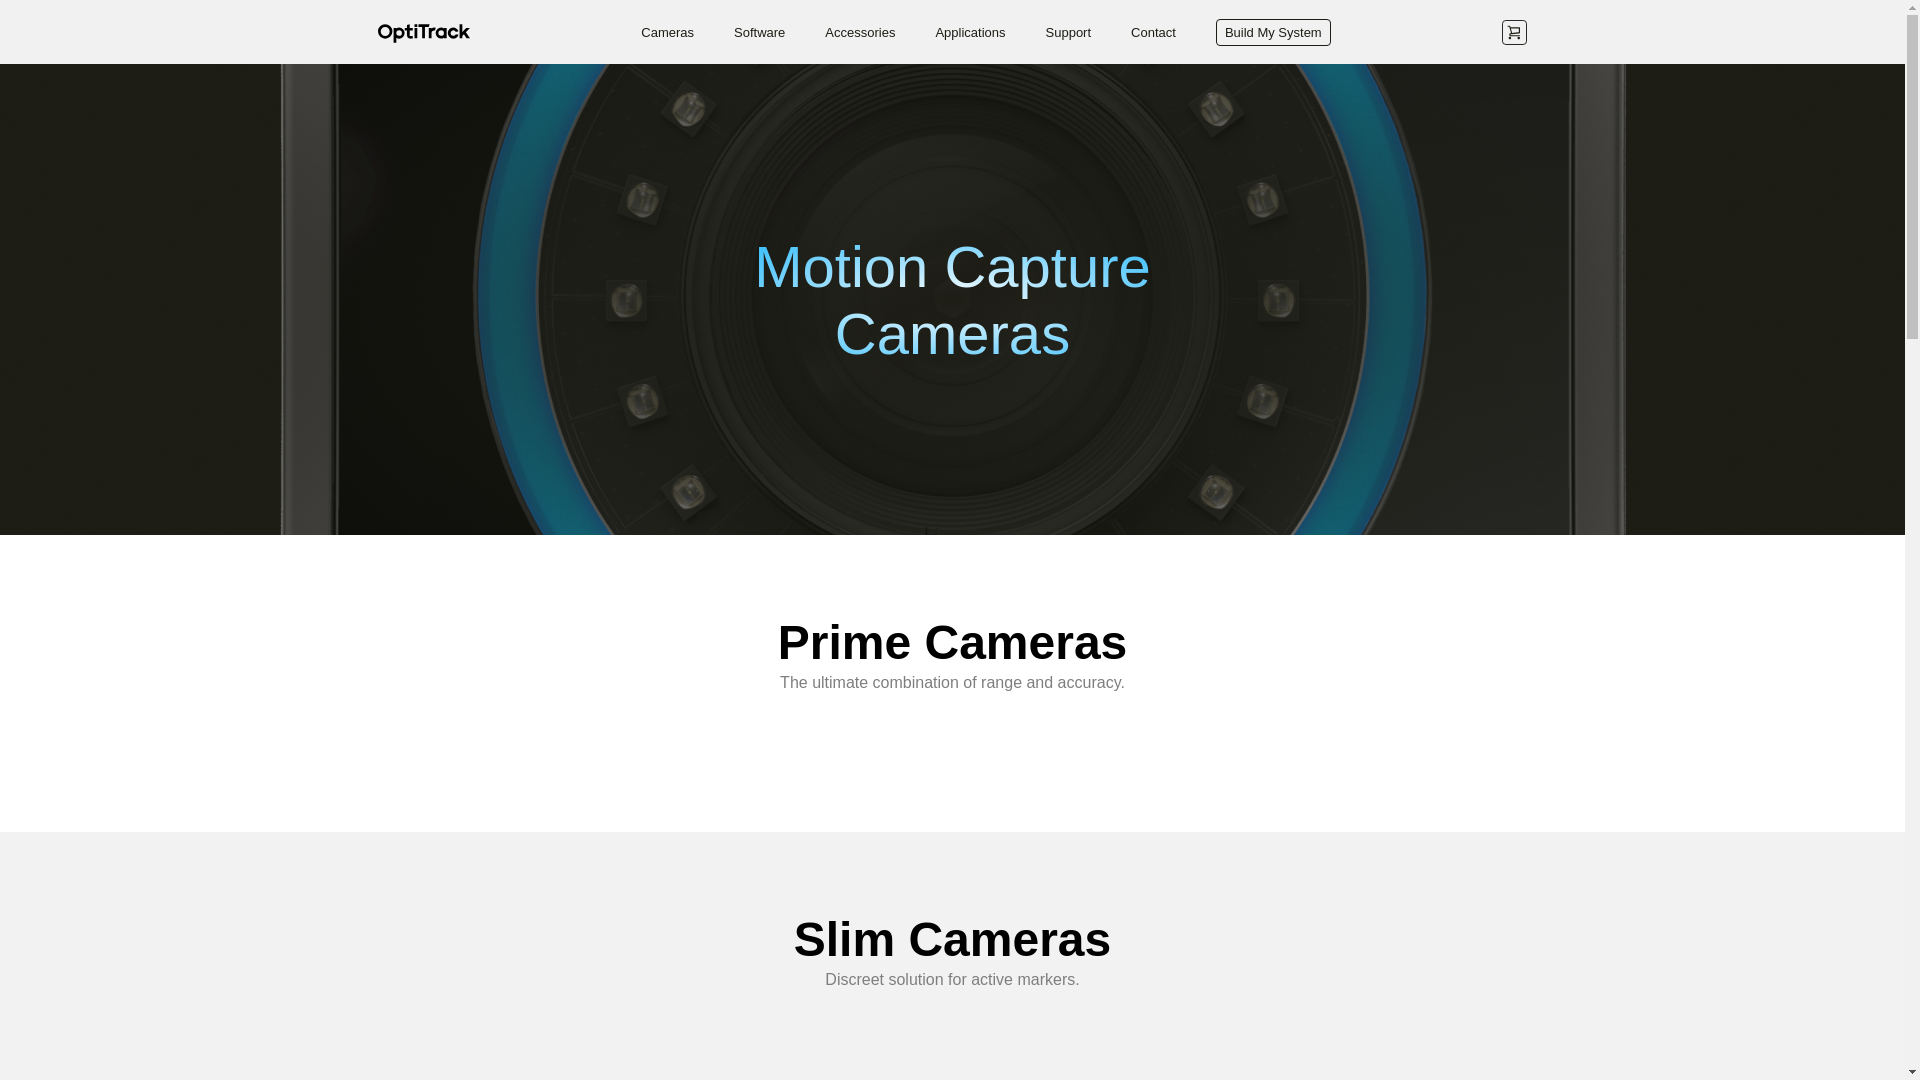 The height and width of the screenshot is (1080, 1920). I want to click on Applications, so click(970, 30).